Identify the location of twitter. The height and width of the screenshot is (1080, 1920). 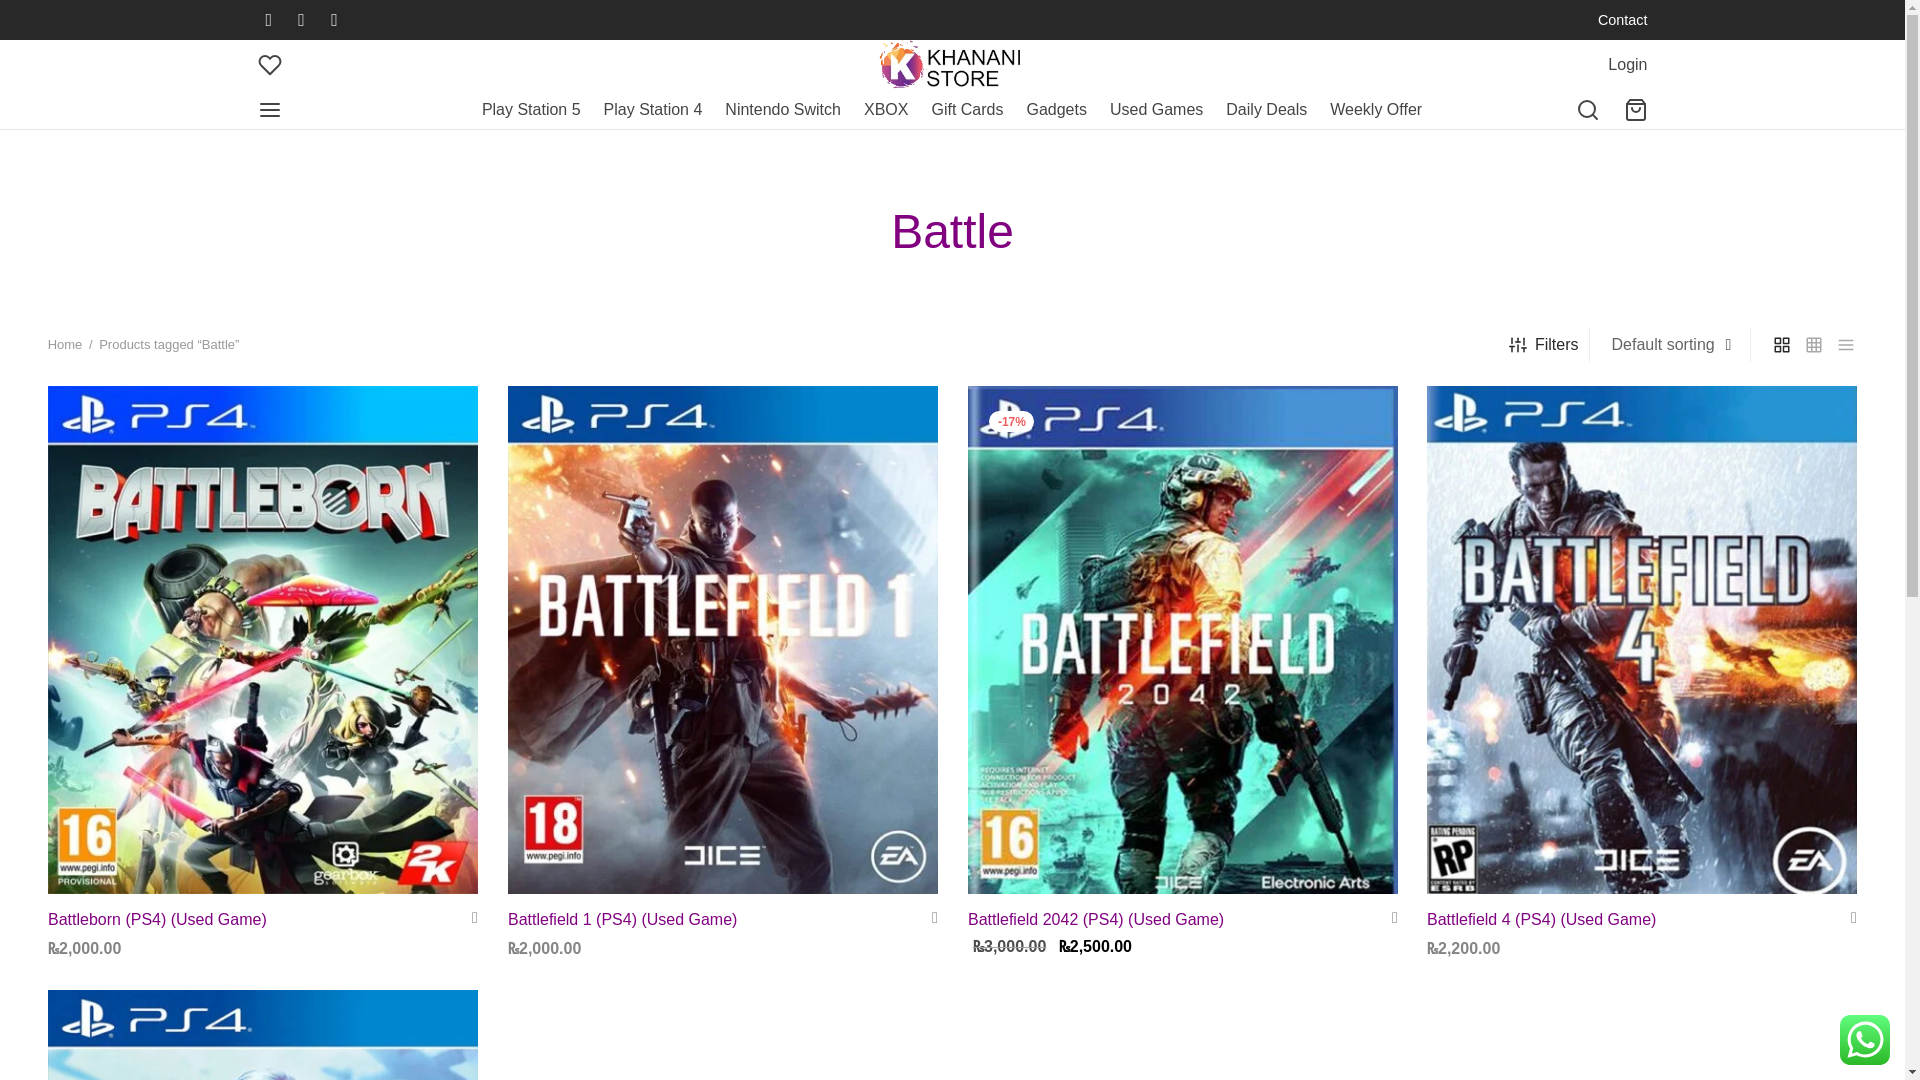
(300, 20).